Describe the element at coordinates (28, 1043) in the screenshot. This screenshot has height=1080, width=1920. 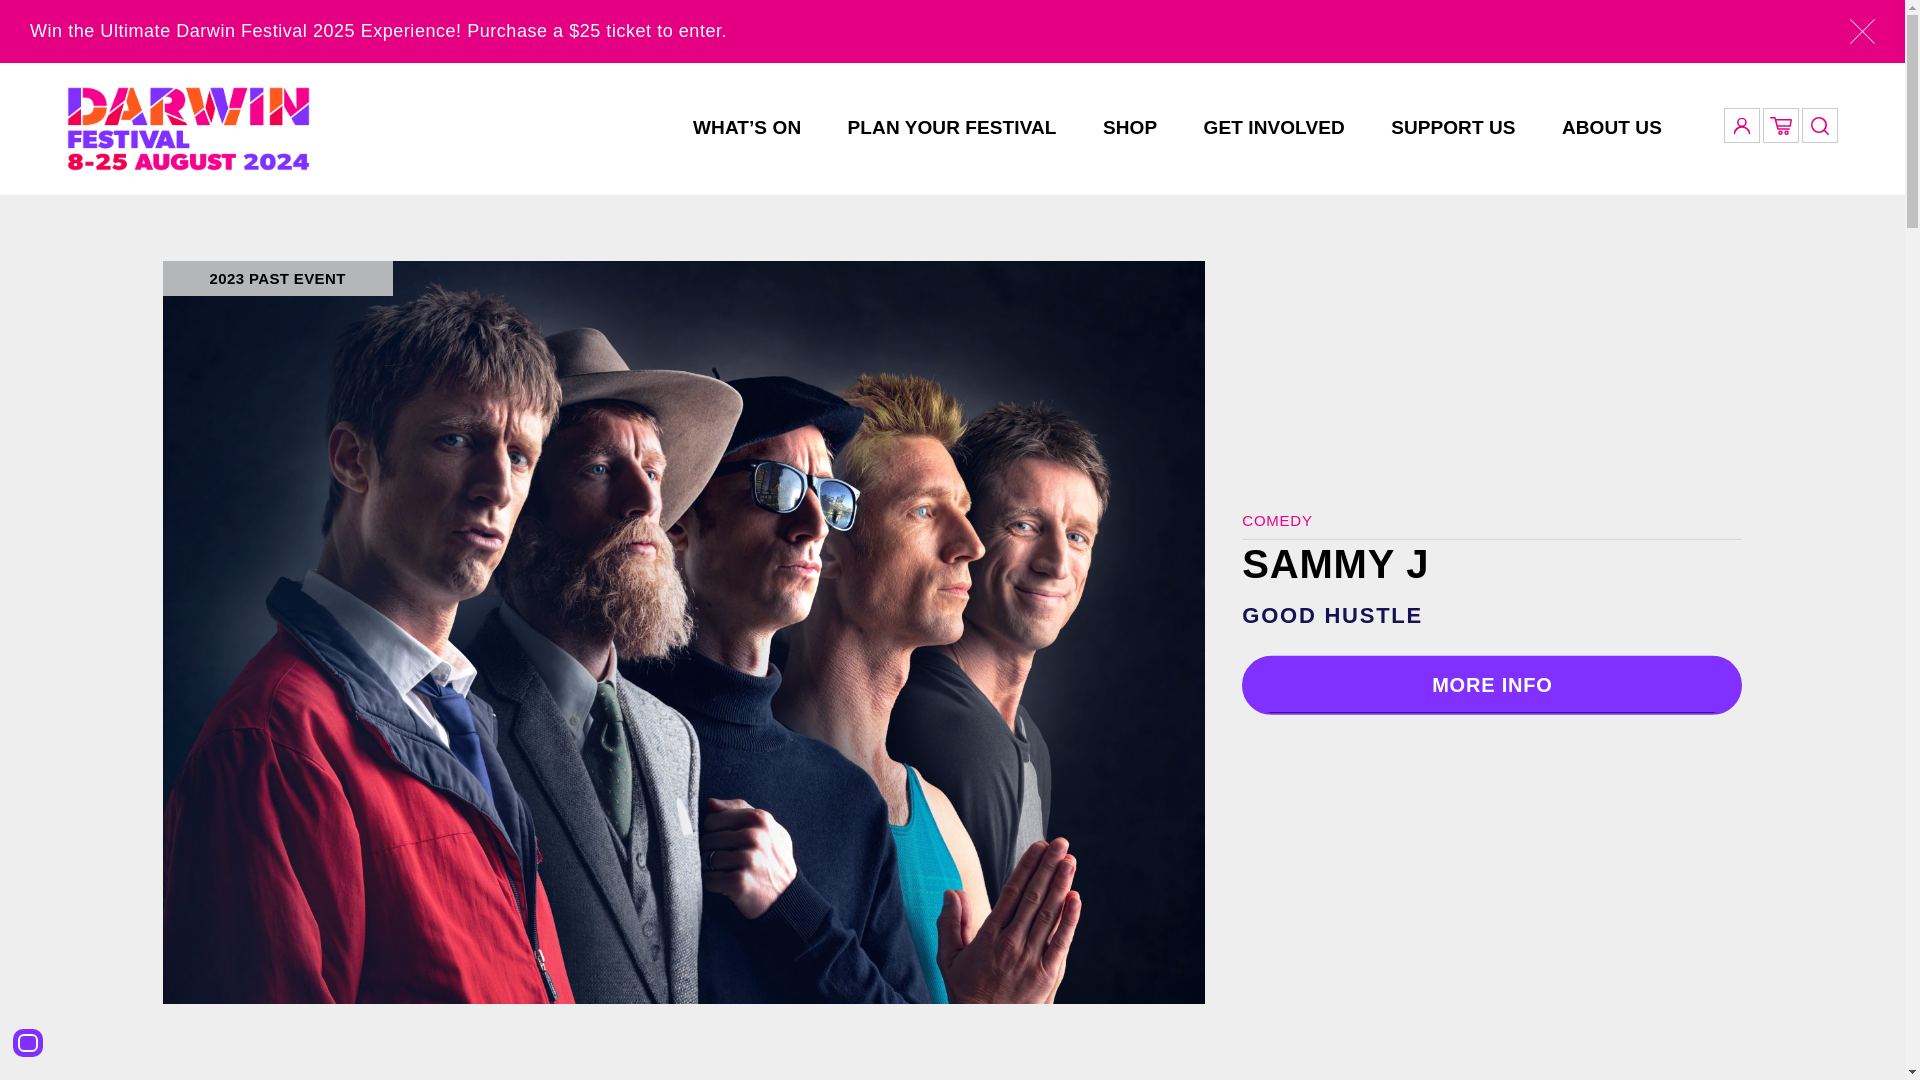
I see `Accessibility Menu` at that location.